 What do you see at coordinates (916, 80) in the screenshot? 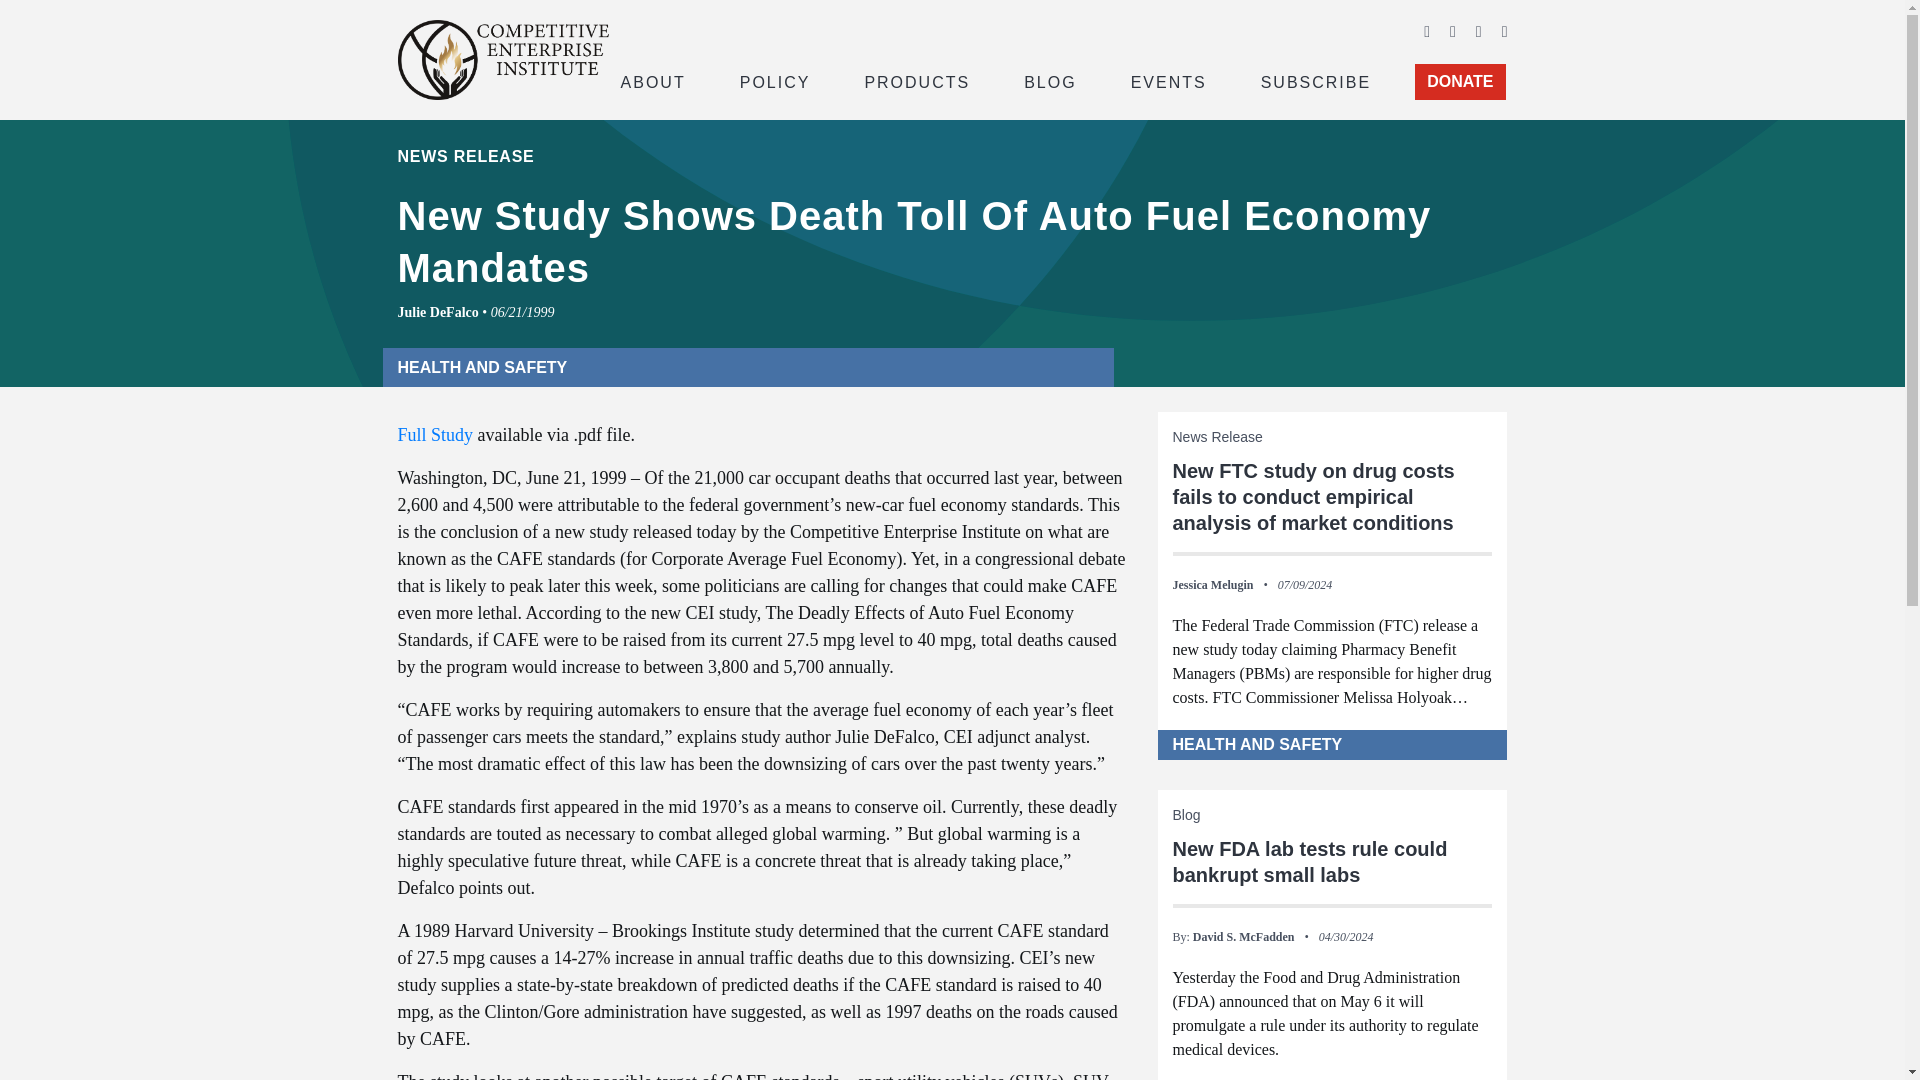
I see `PRODUCTS` at bounding box center [916, 80].